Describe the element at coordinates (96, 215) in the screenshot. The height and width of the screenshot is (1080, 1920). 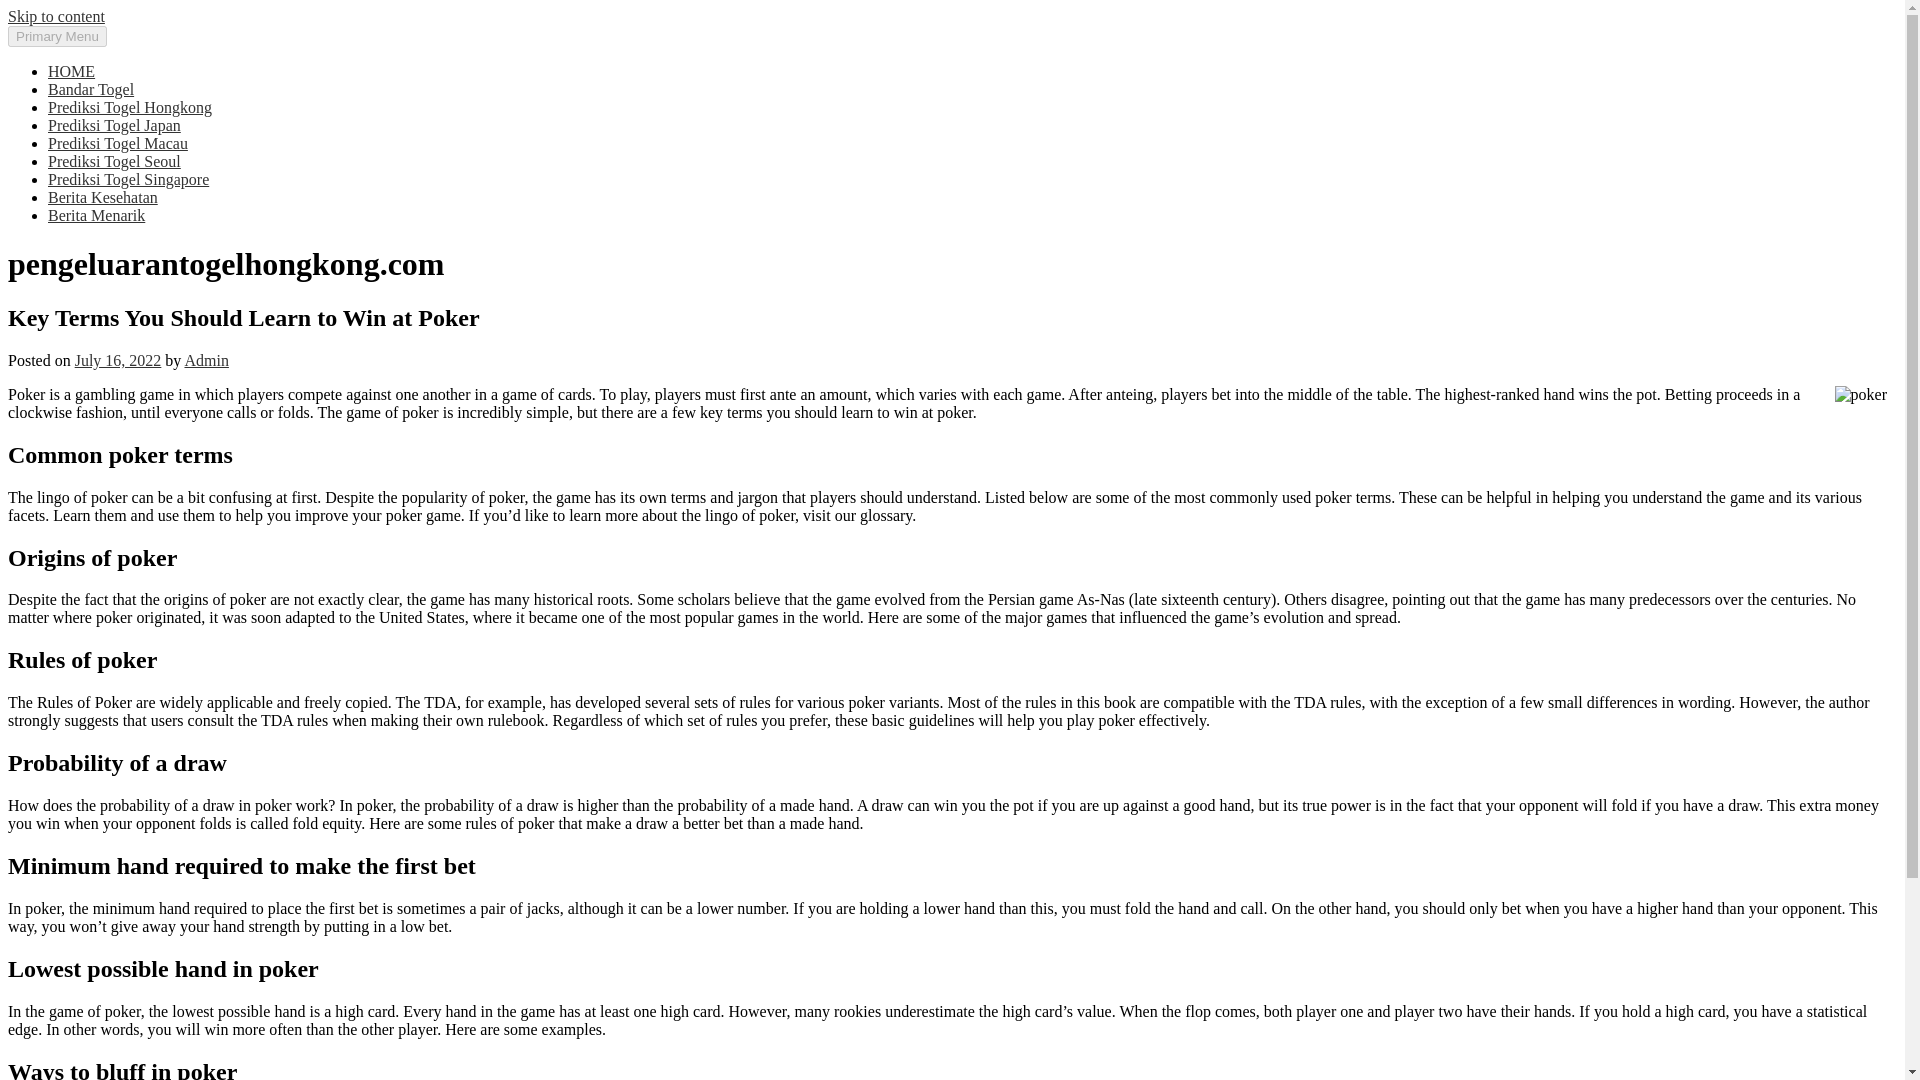
I see `Berita Menarik` at that location.